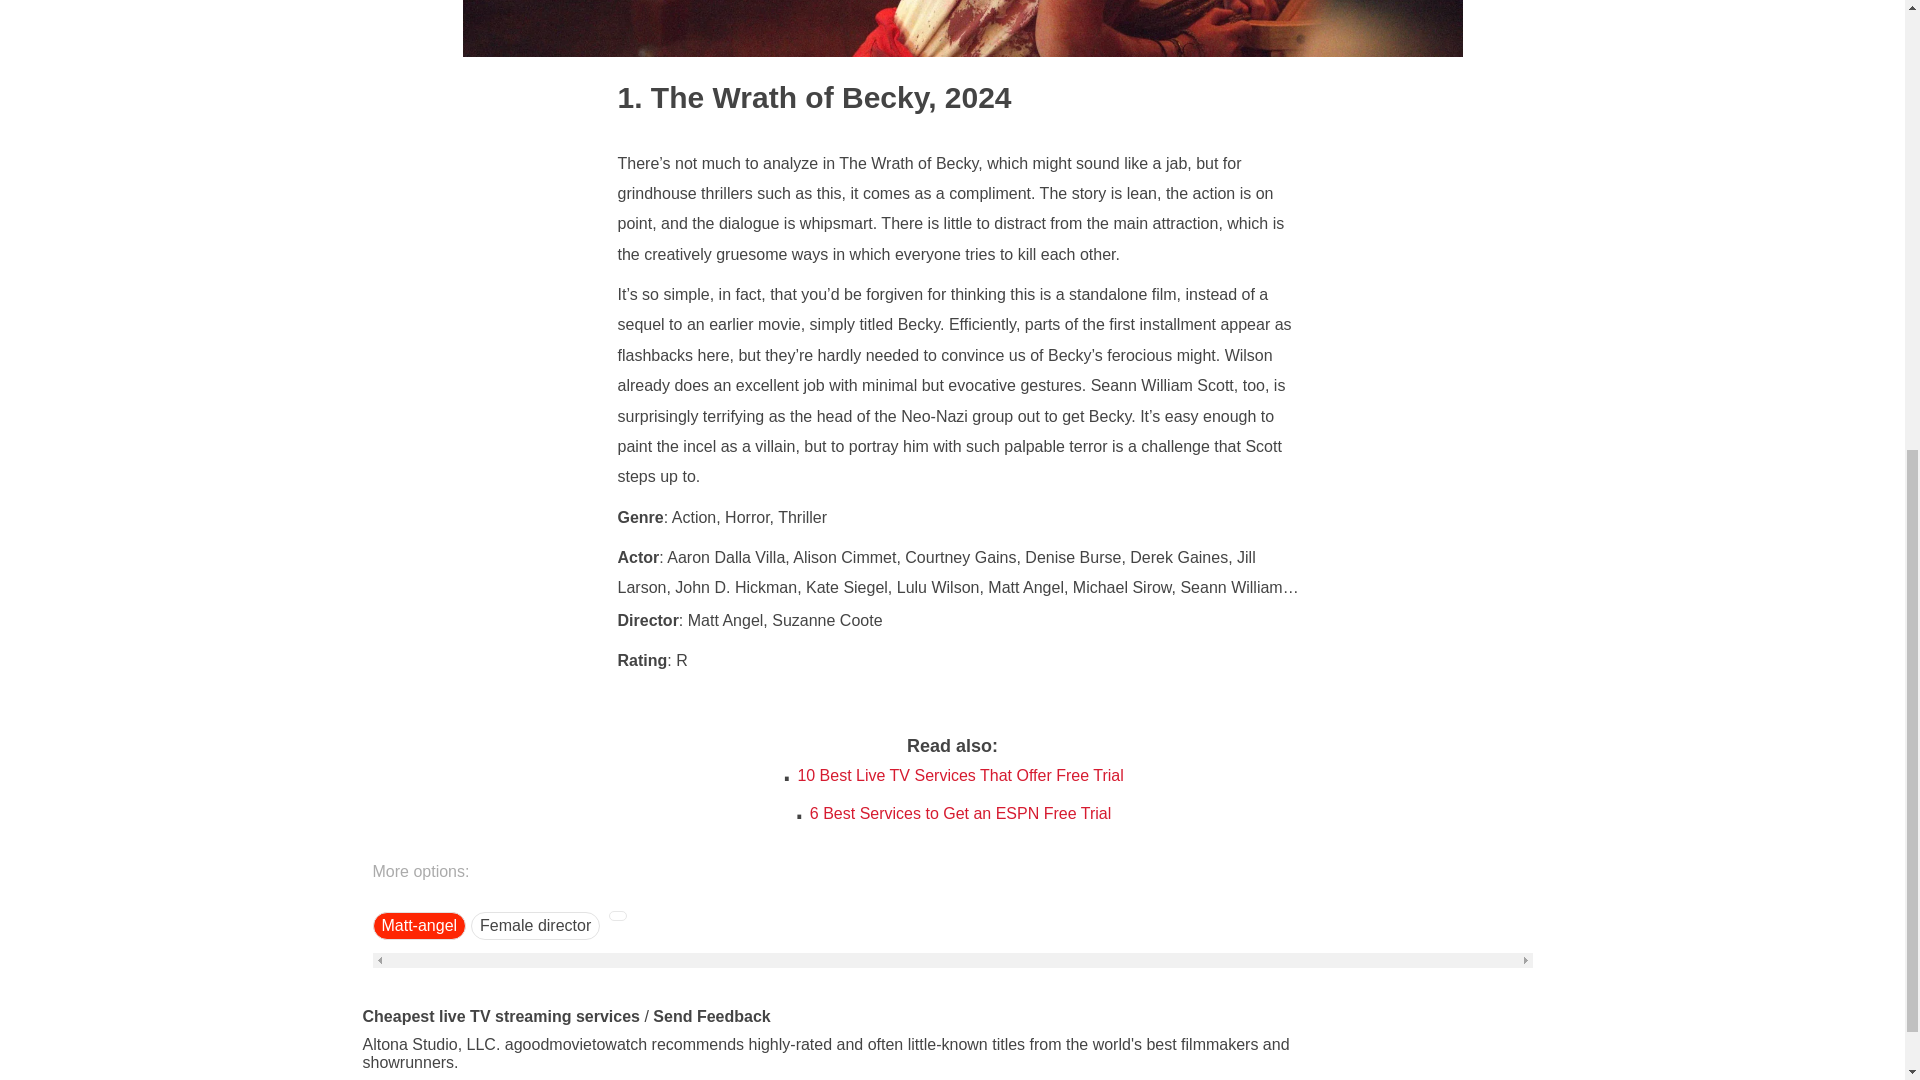  I want to click on The Wrath of Becky, so click(774, 96).